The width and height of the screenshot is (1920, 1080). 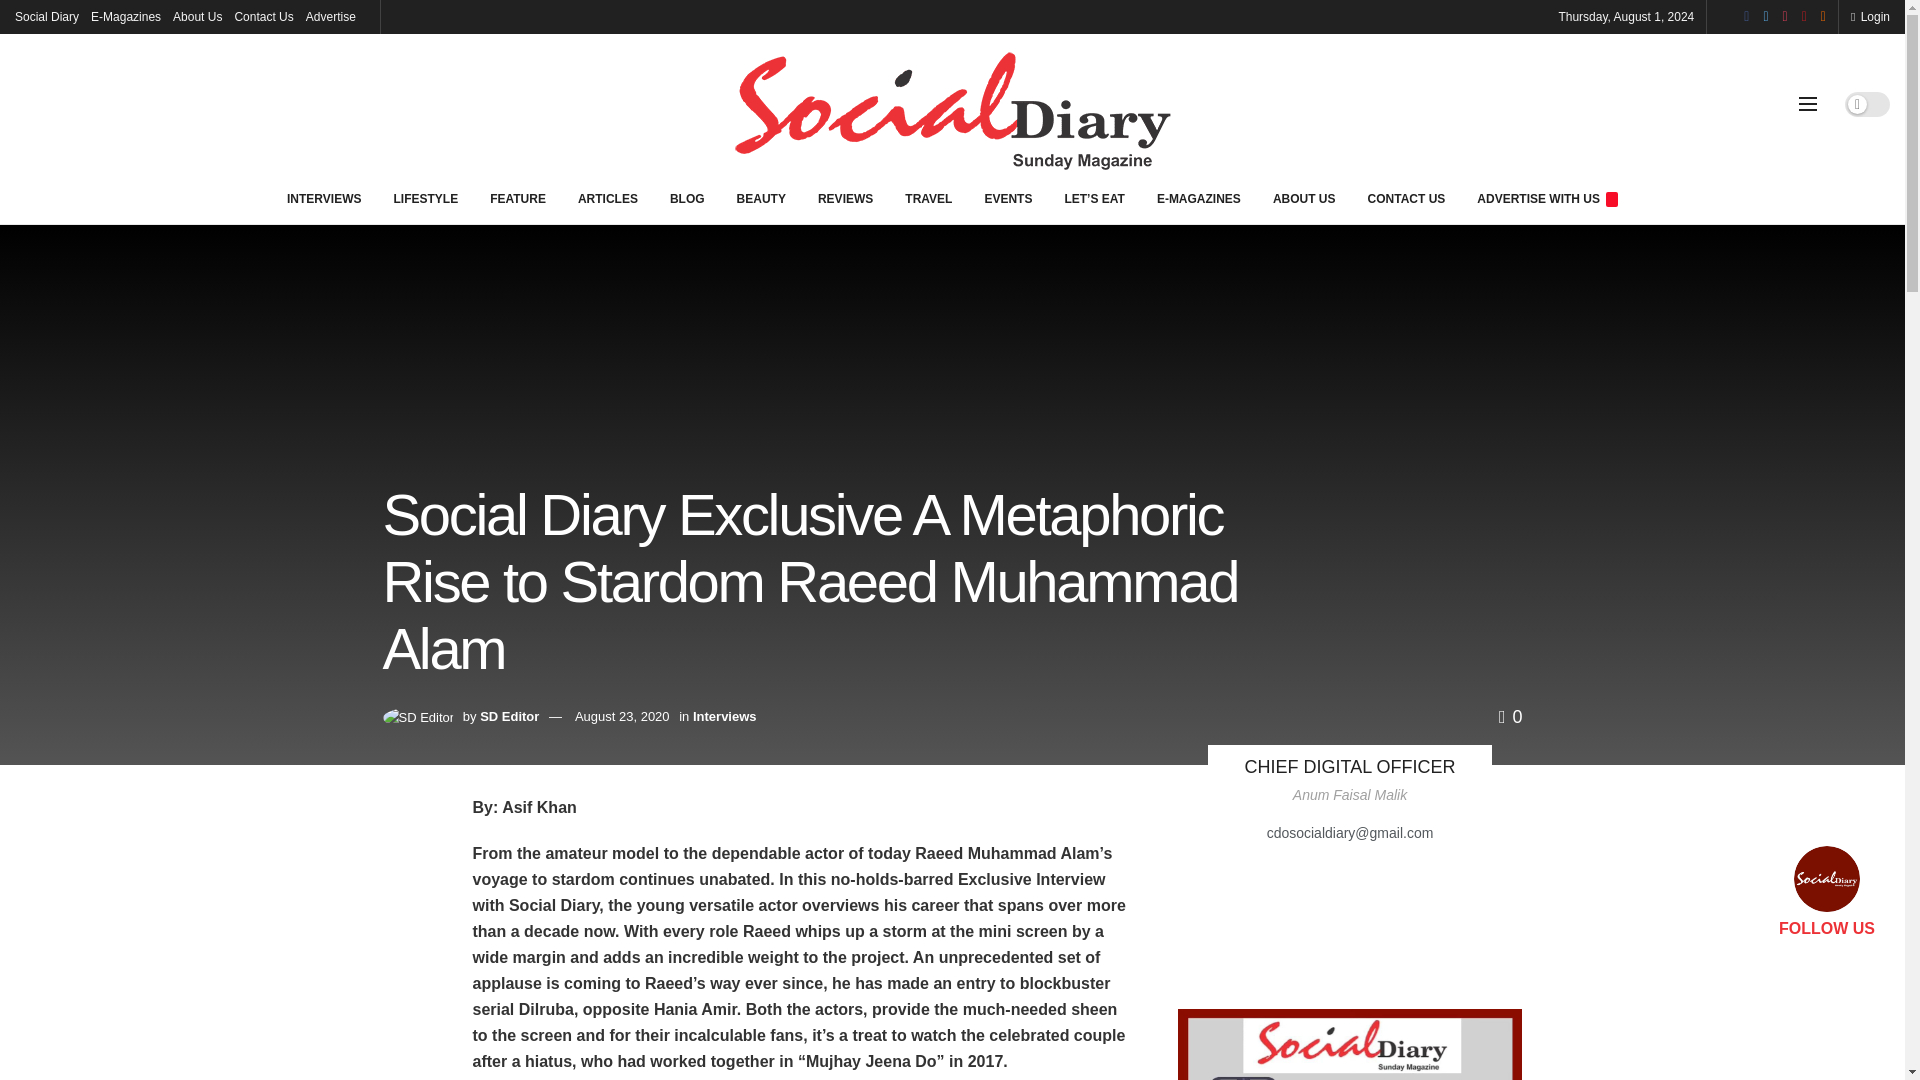 What do you see at coordinates (126, 16) in the screenshot?
I see `E-Magazines` at bounding box center [126, 16].